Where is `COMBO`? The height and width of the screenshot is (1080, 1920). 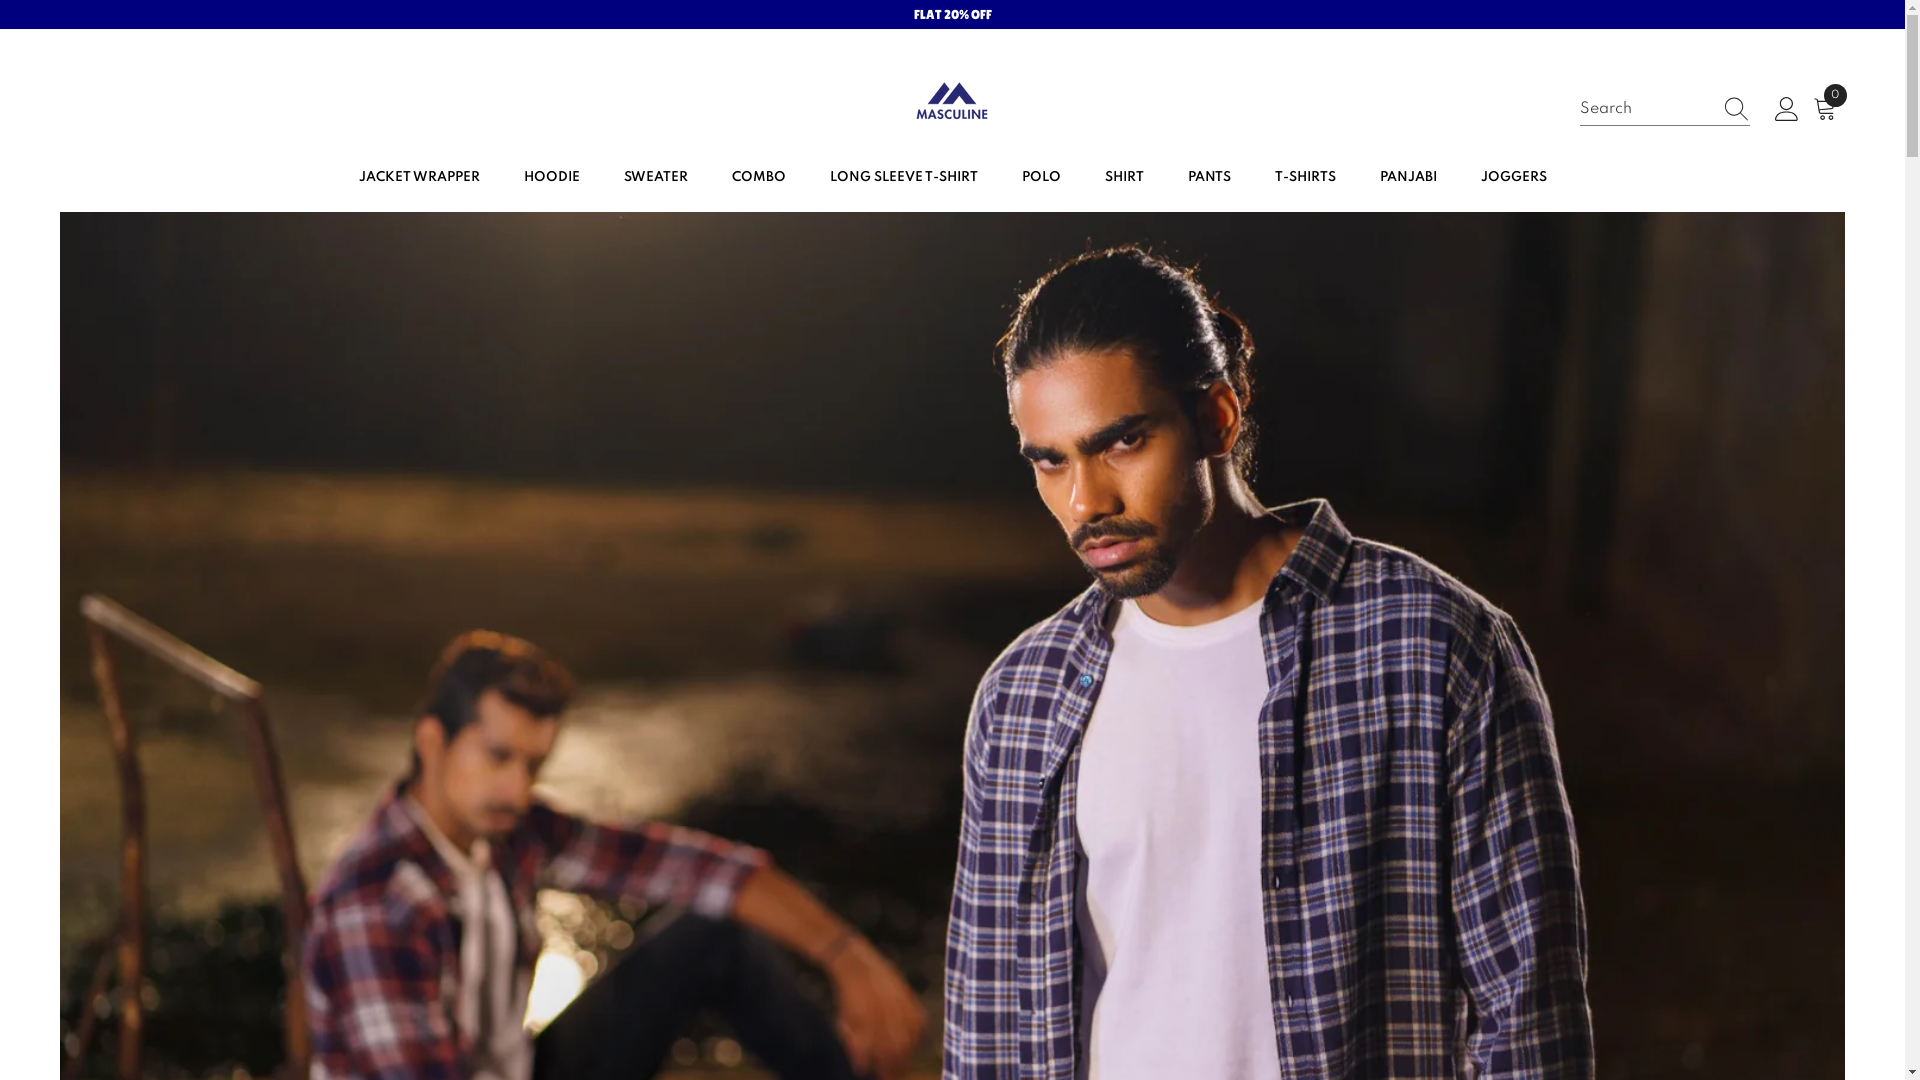 COMBO is located at coordinates (759, 178).